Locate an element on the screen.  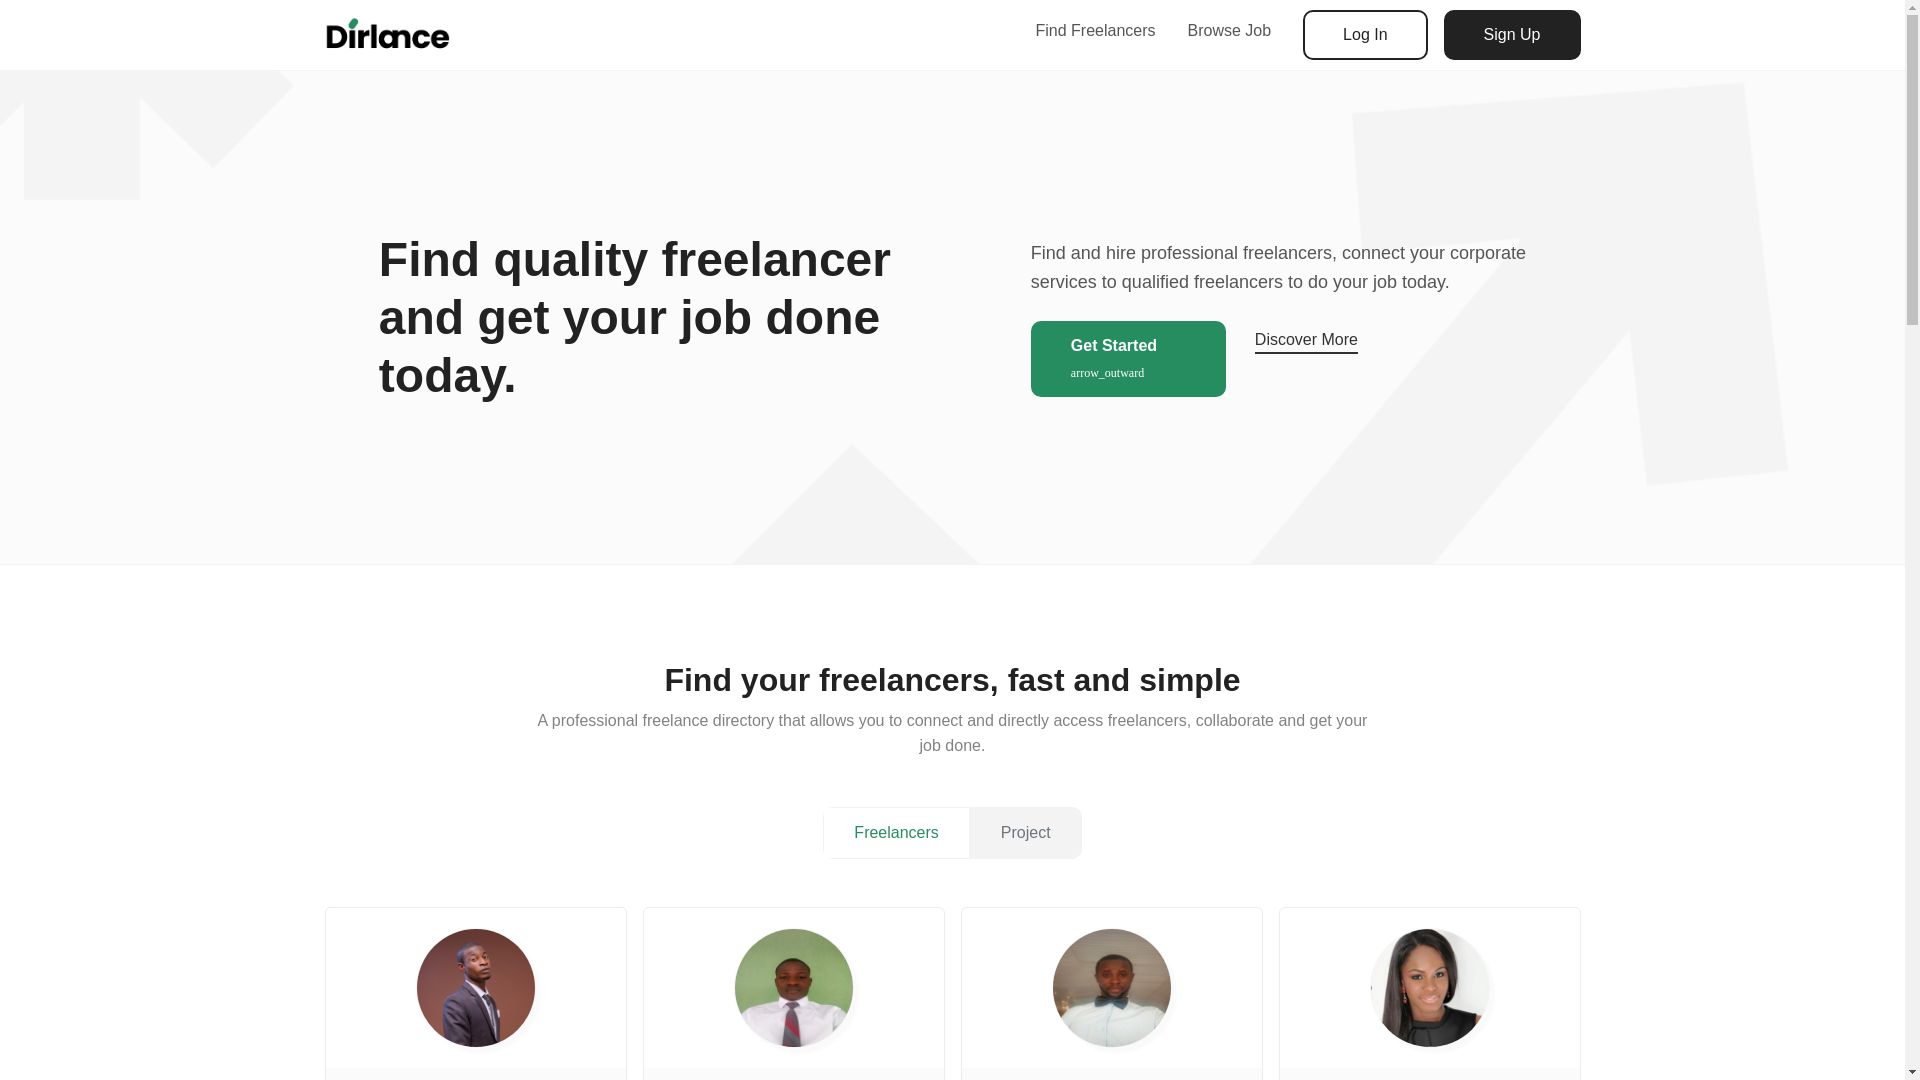
Log In is located at coordinates (1364, 34).